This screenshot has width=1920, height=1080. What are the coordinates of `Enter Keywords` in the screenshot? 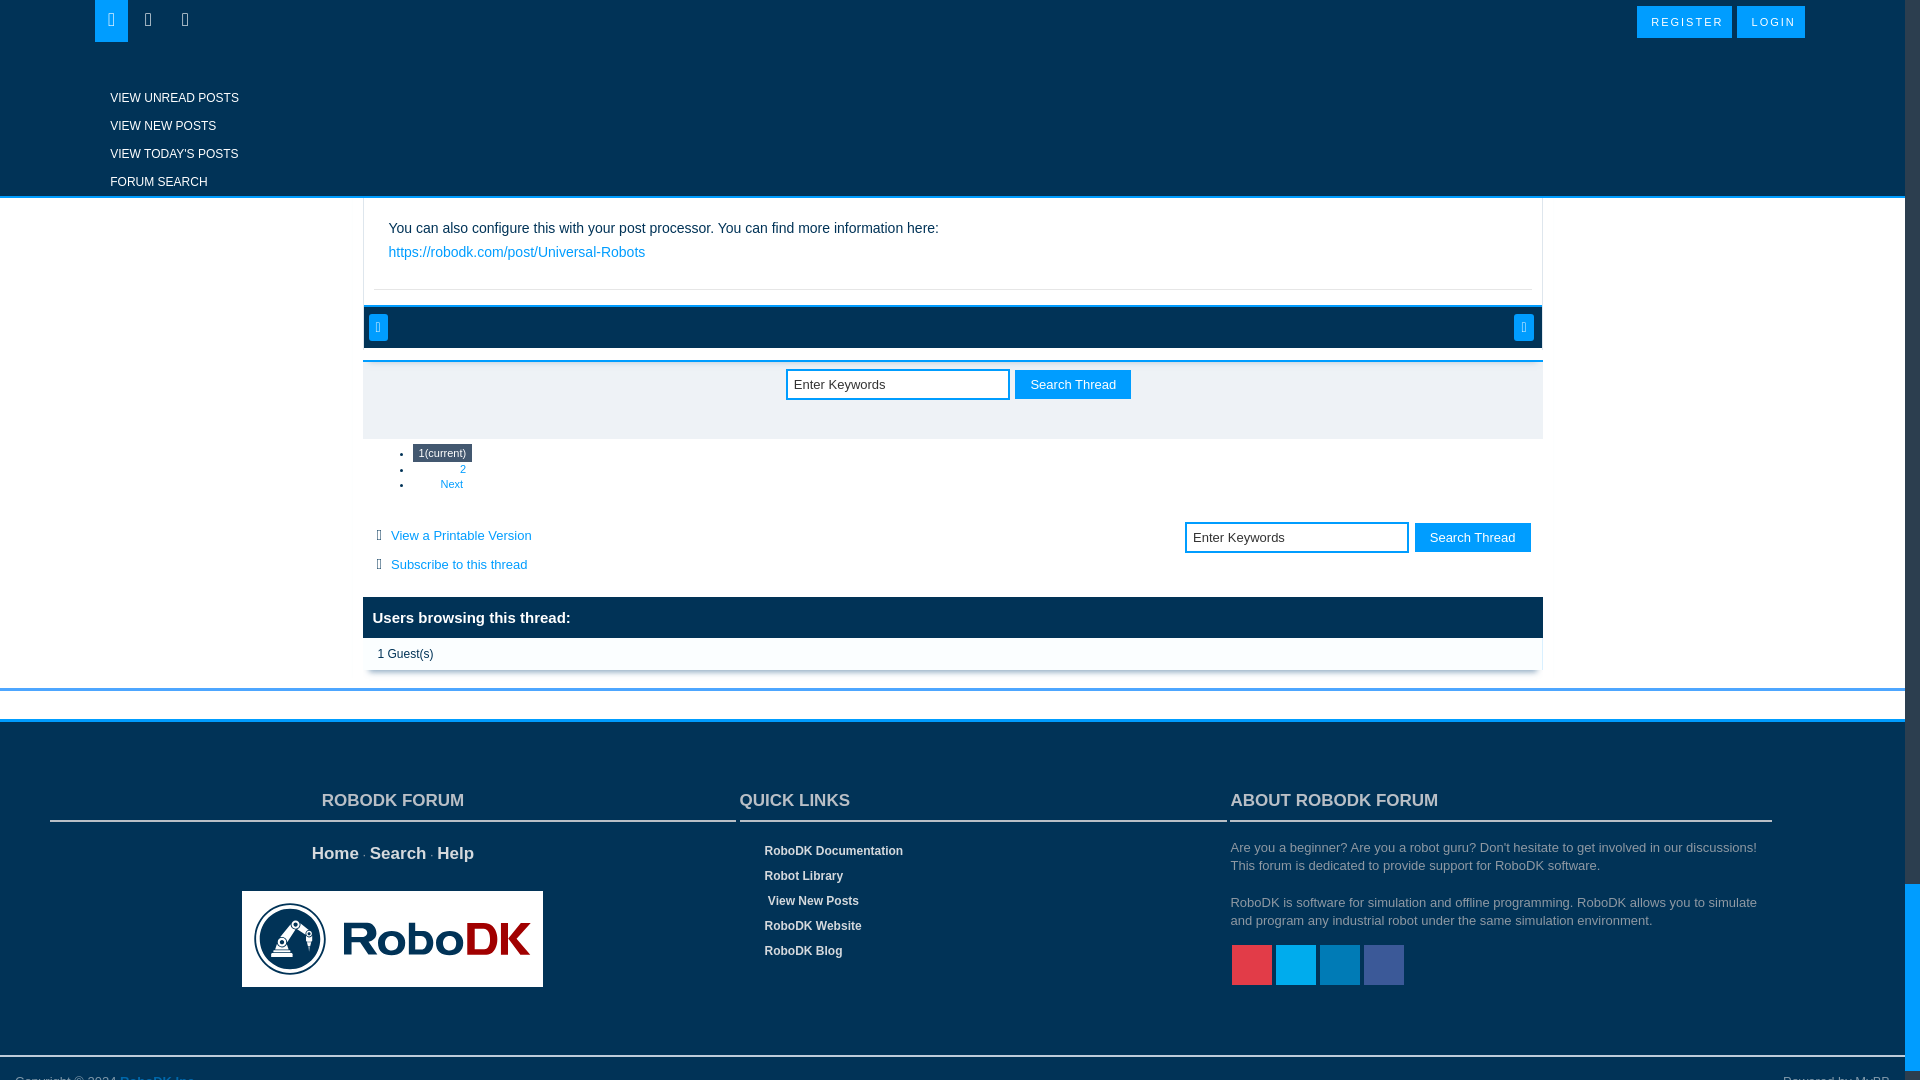 It's located at (1296, 536).